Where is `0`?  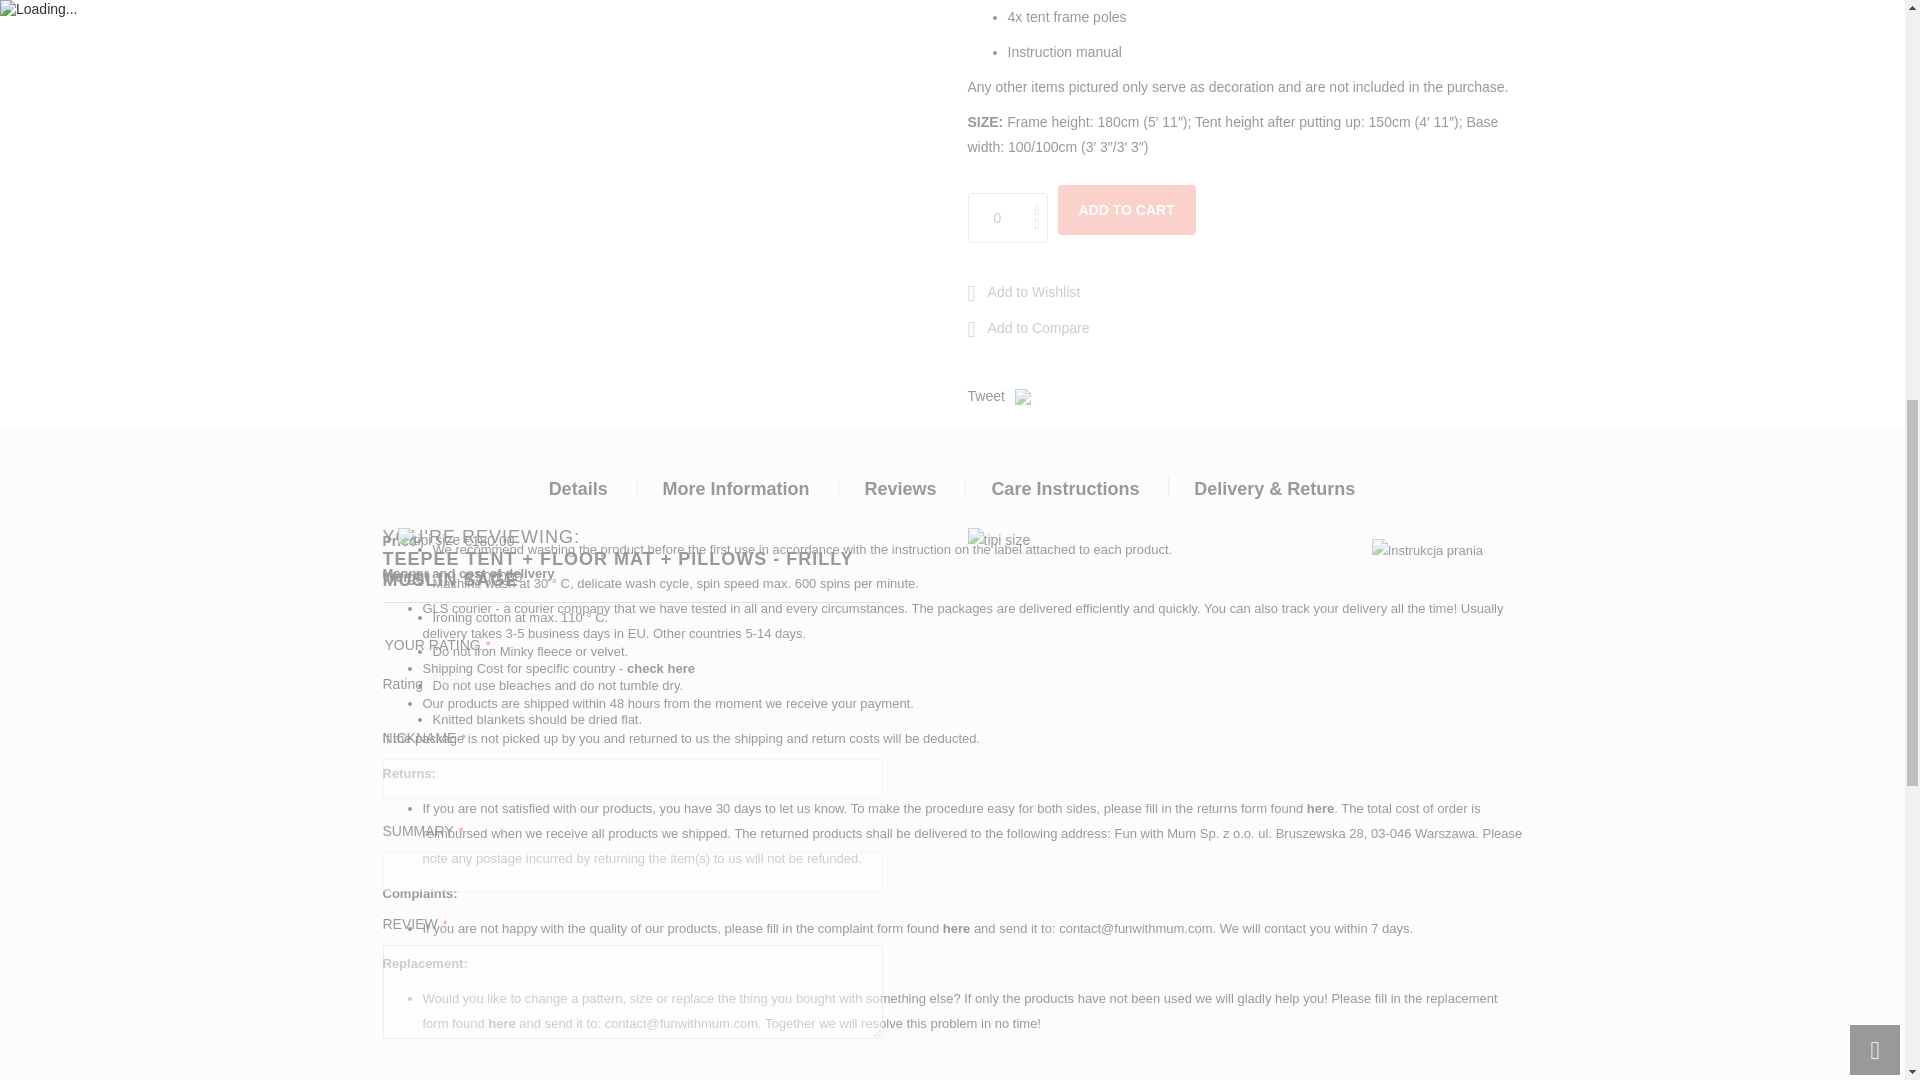 0 is located at coordinates (1008, 218).